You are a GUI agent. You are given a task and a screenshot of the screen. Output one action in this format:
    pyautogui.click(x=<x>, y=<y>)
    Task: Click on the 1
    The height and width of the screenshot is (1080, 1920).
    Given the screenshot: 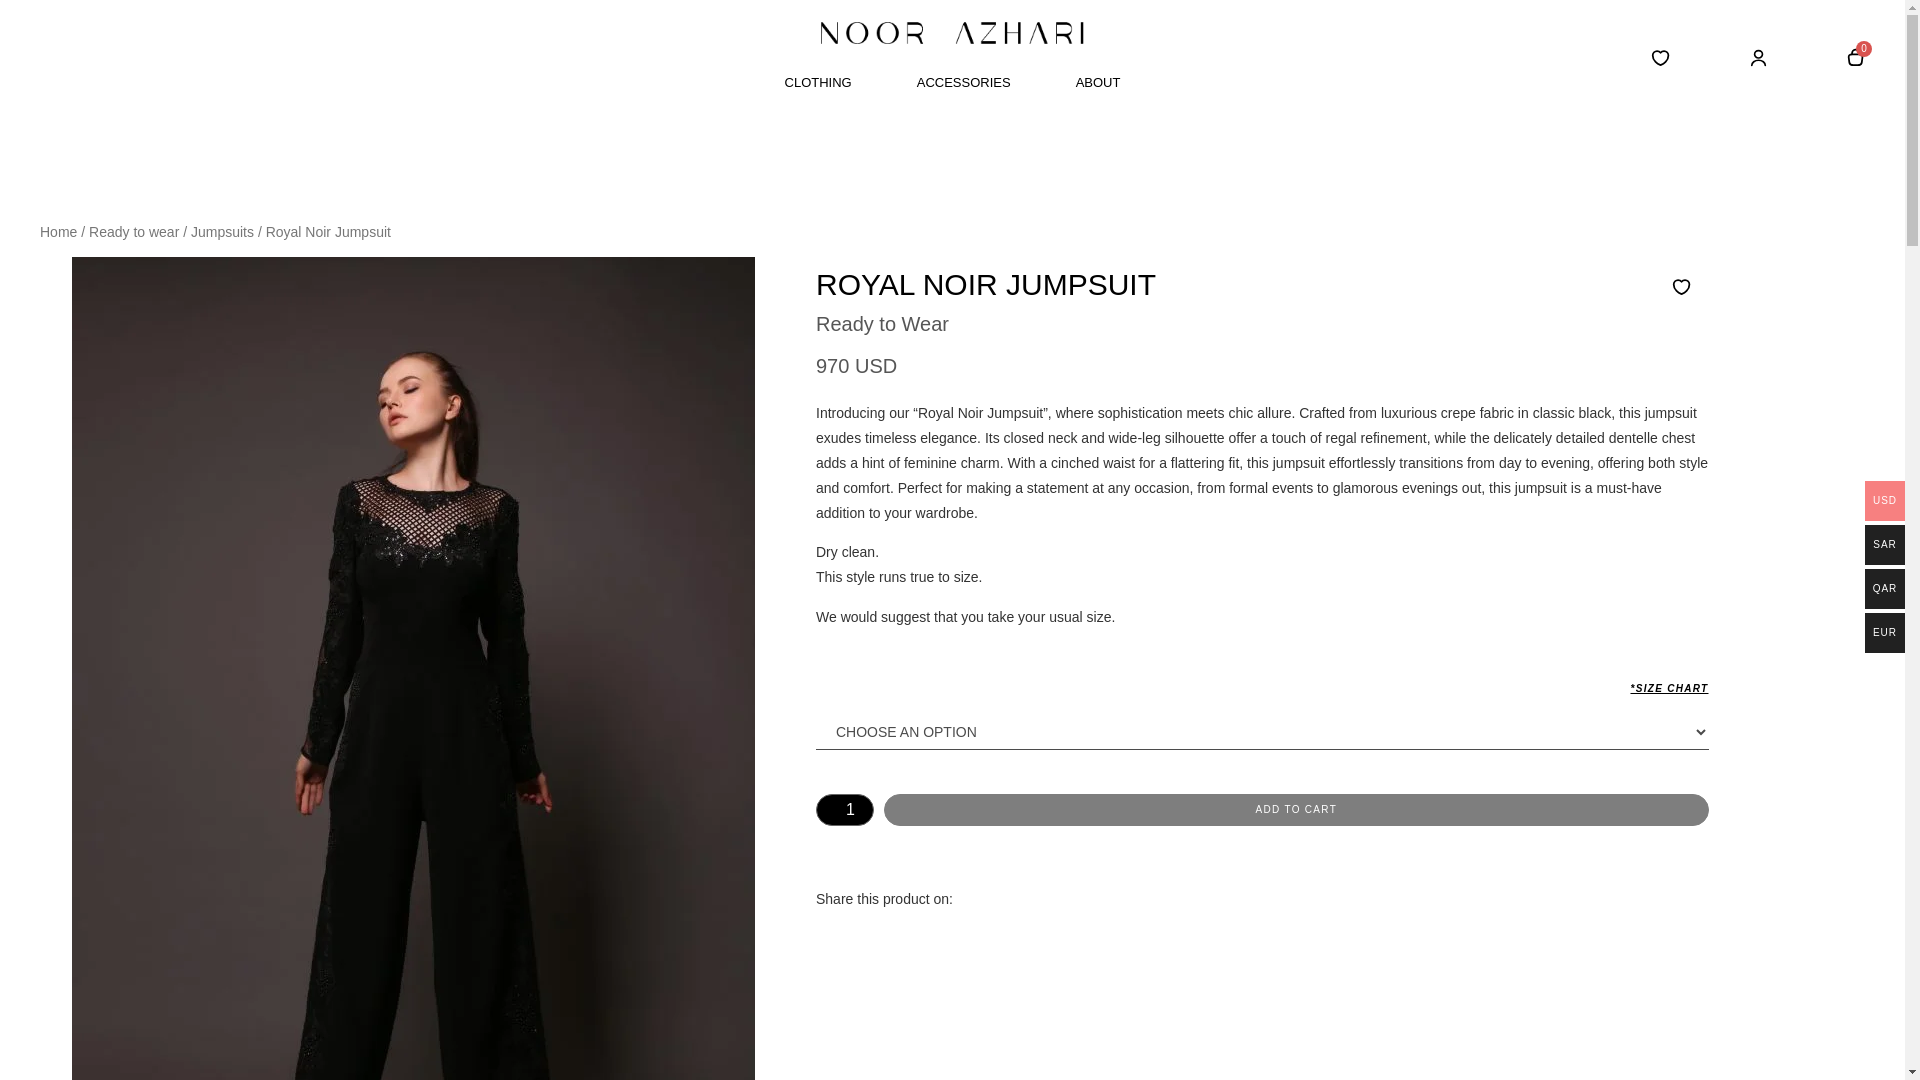 What is the action you would take?
    pyautogui.click(x=844, y=810)
    